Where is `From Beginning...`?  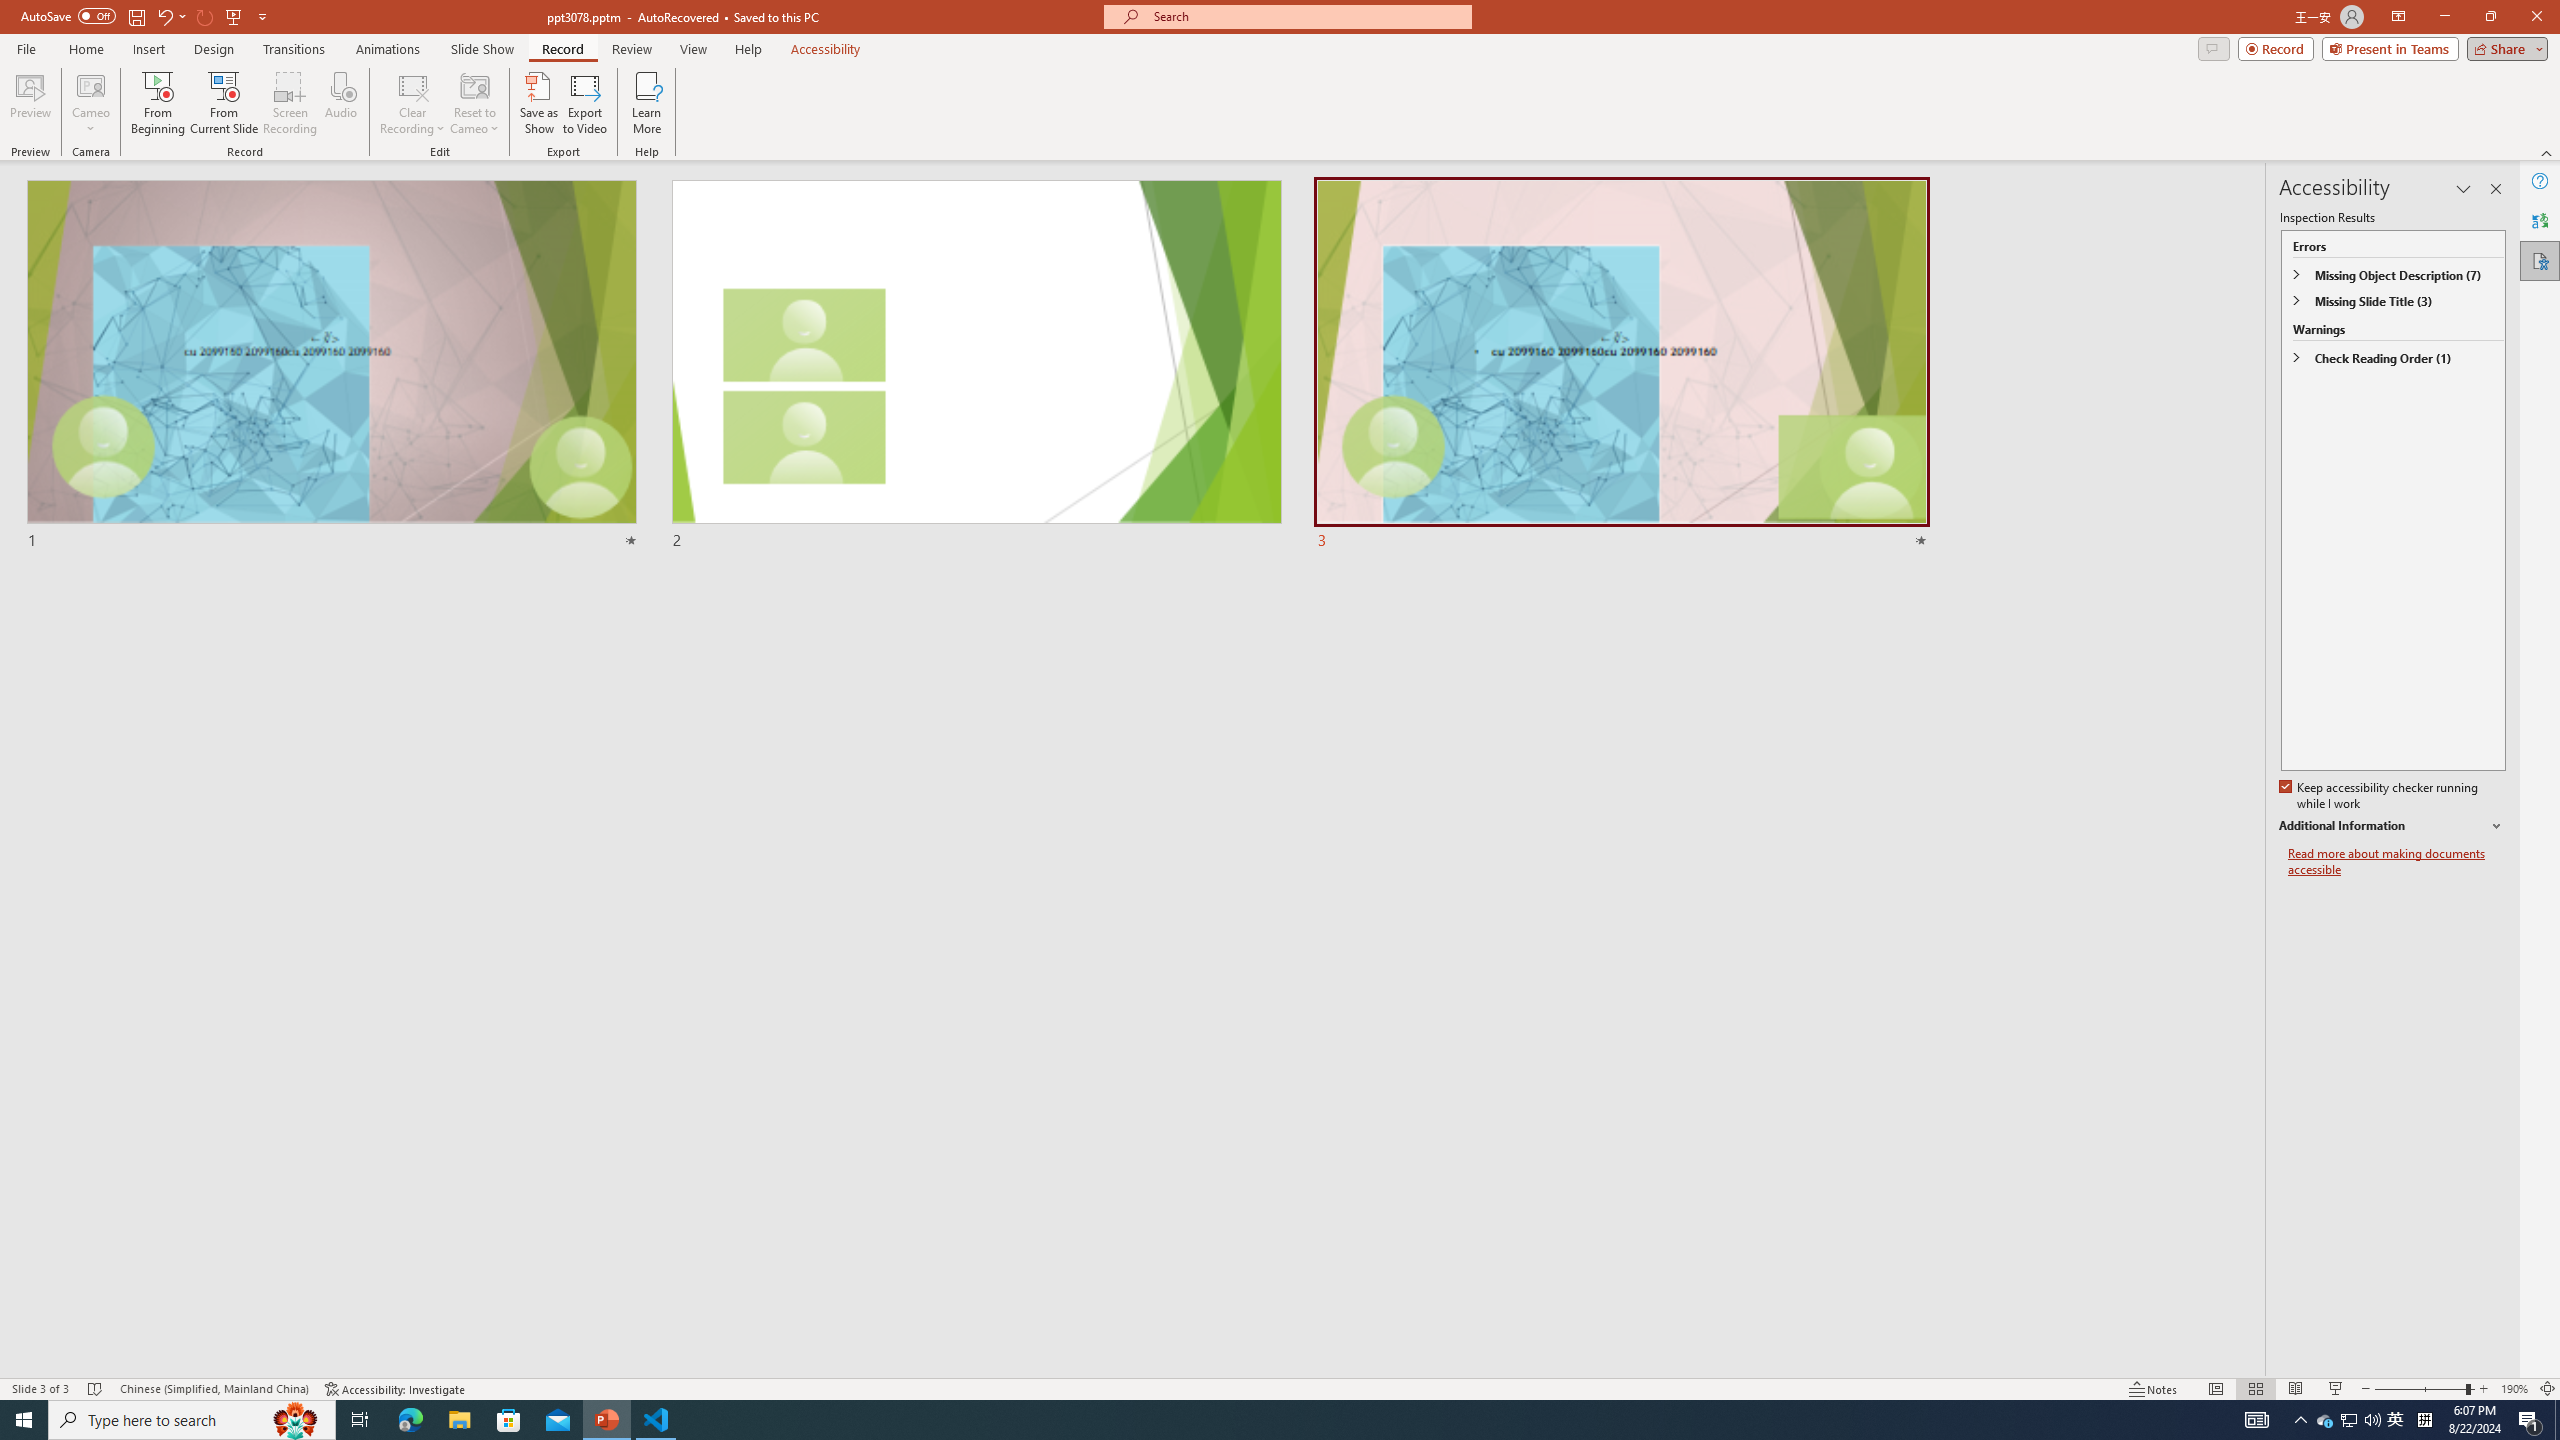 From Beginning... is located at coordinates (157, 103).